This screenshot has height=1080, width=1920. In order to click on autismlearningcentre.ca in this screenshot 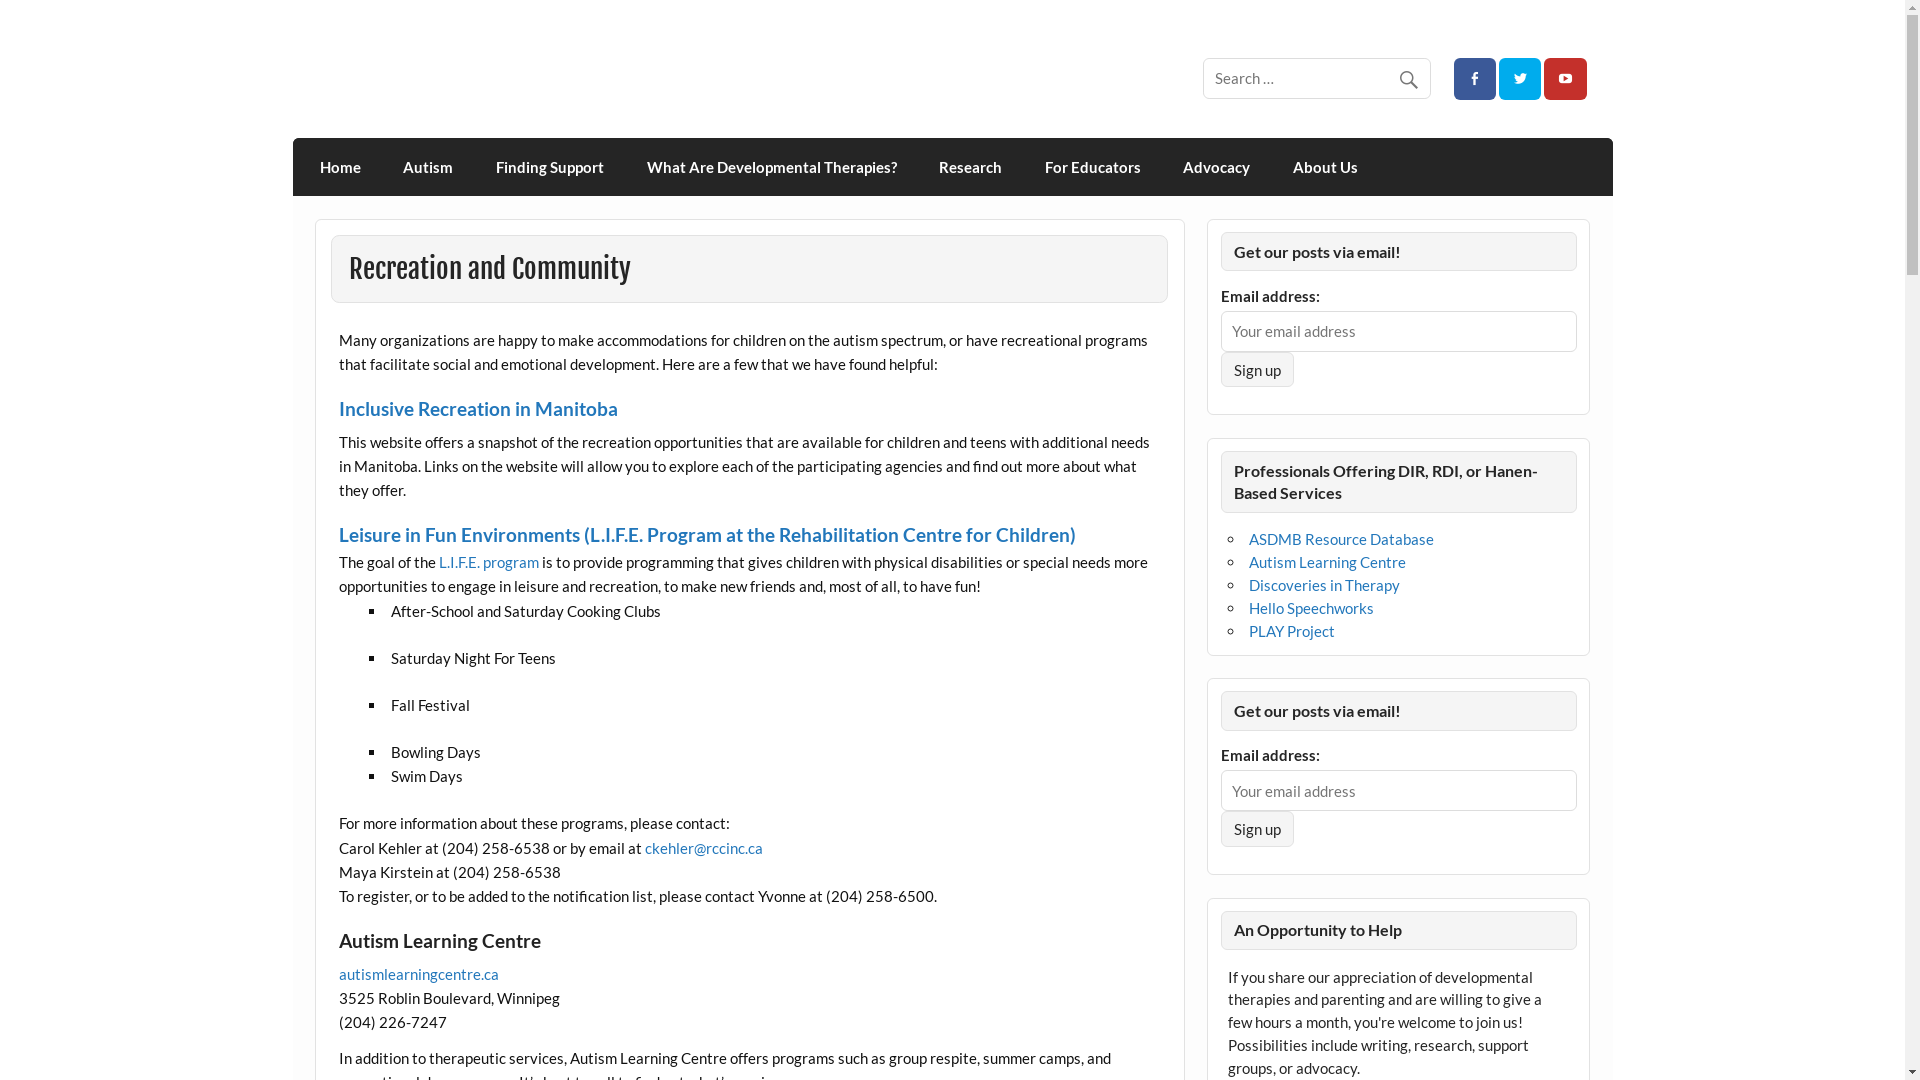, I will do `click(419, 974)`.